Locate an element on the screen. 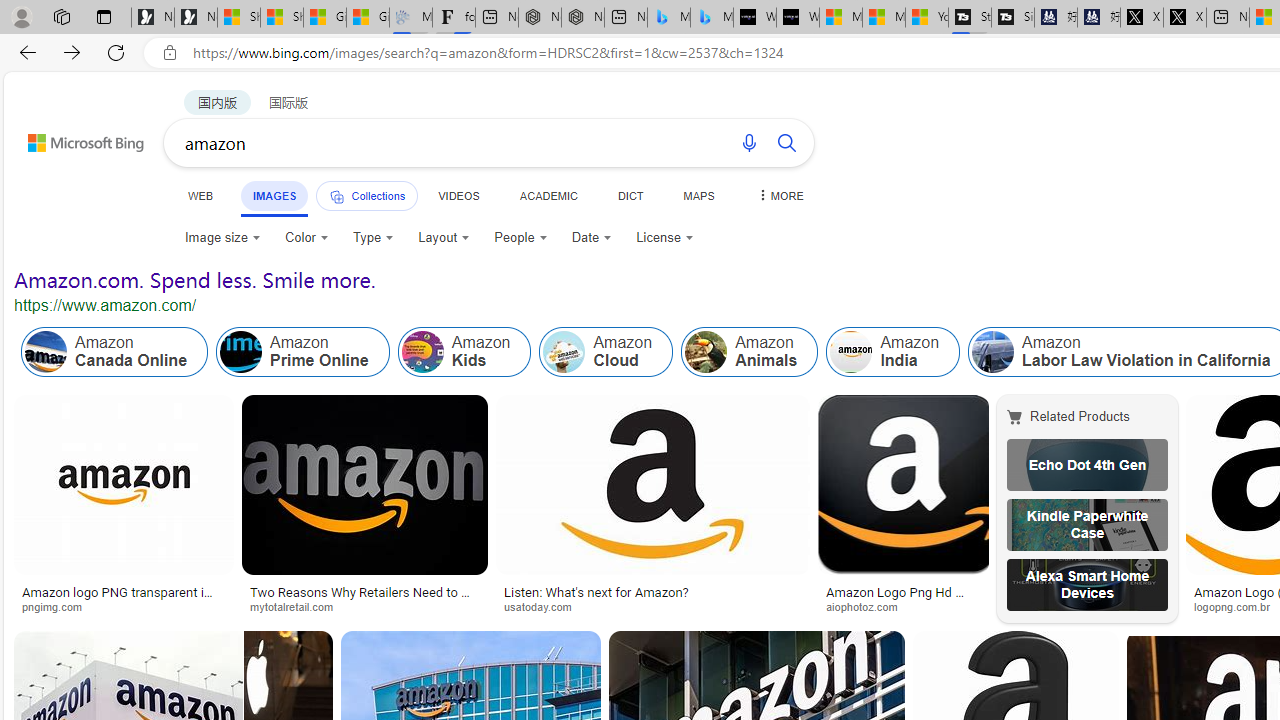  Amazon Logo Png Hd Wallpaper | Images and Photos finder is located at coordinates (903, 598).